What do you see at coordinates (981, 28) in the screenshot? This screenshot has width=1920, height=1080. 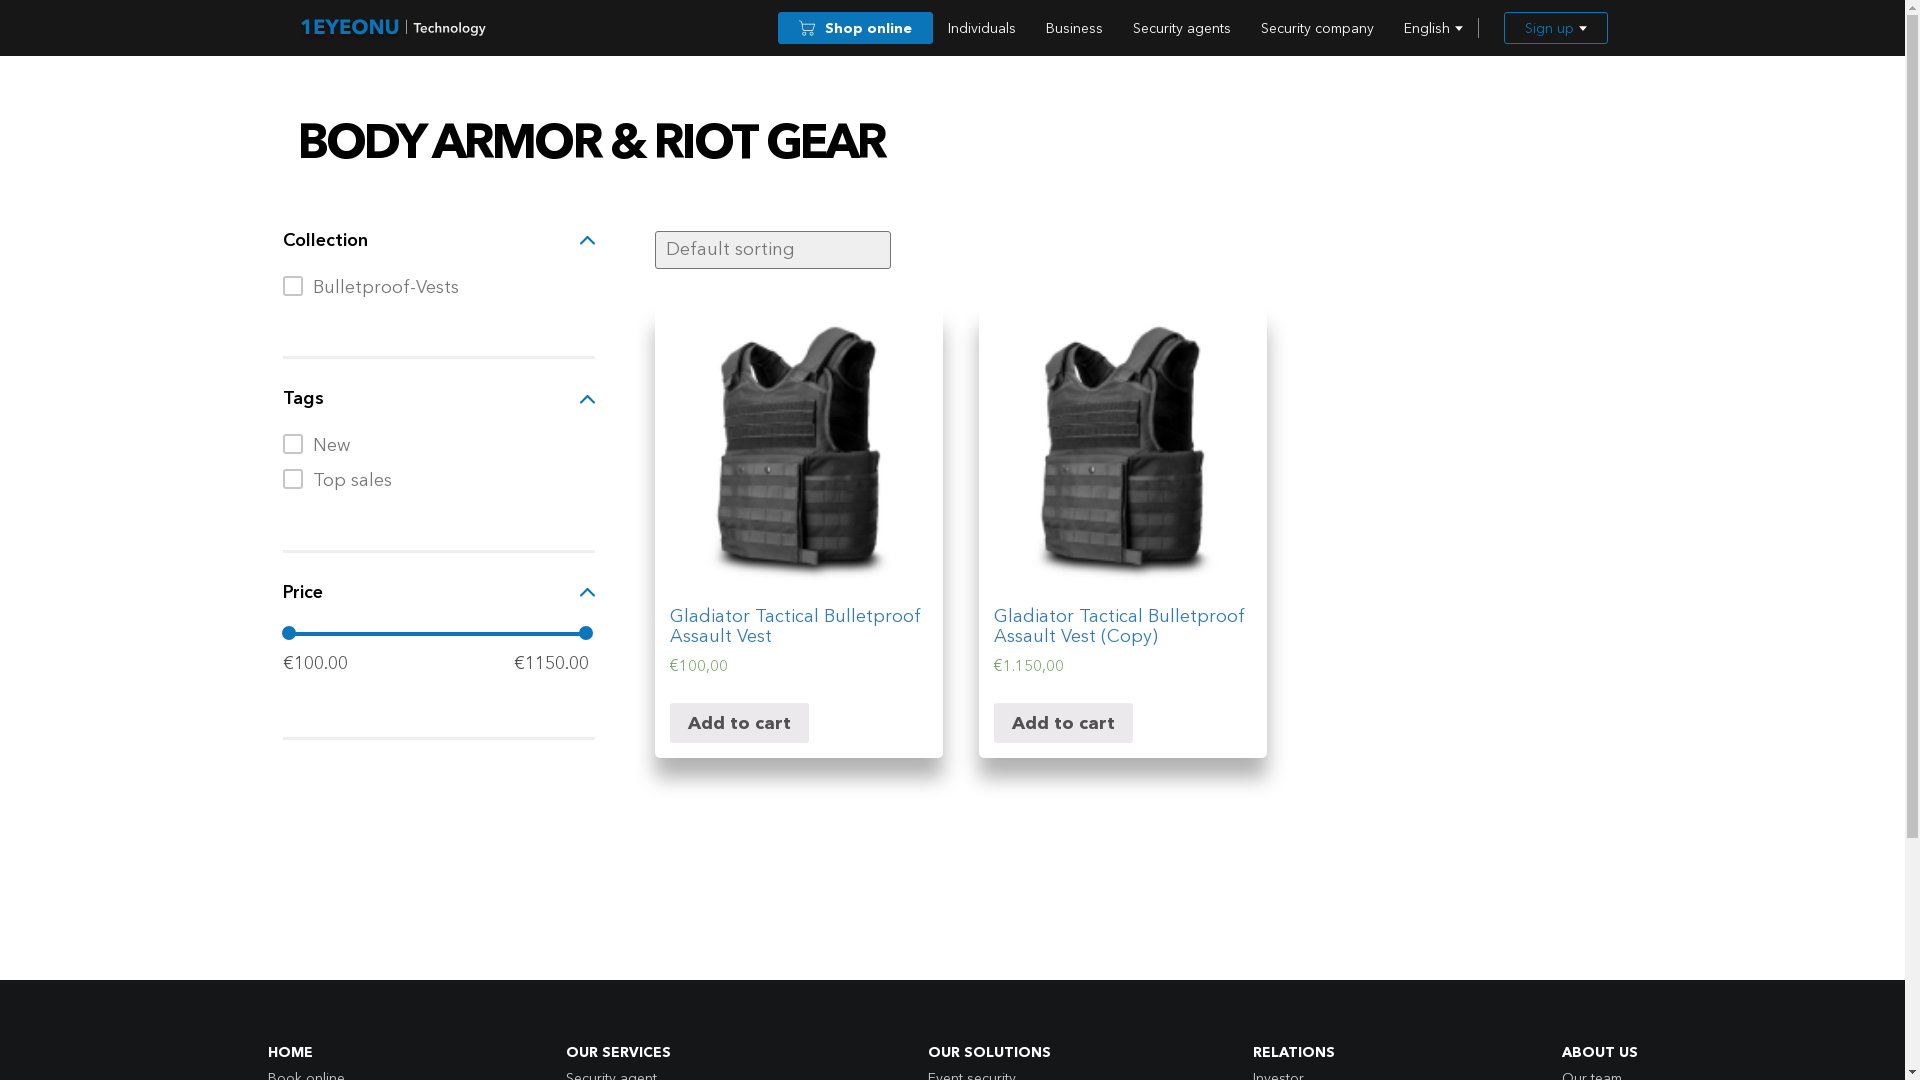 I see `Individuals` at bounding box center [981, 28].